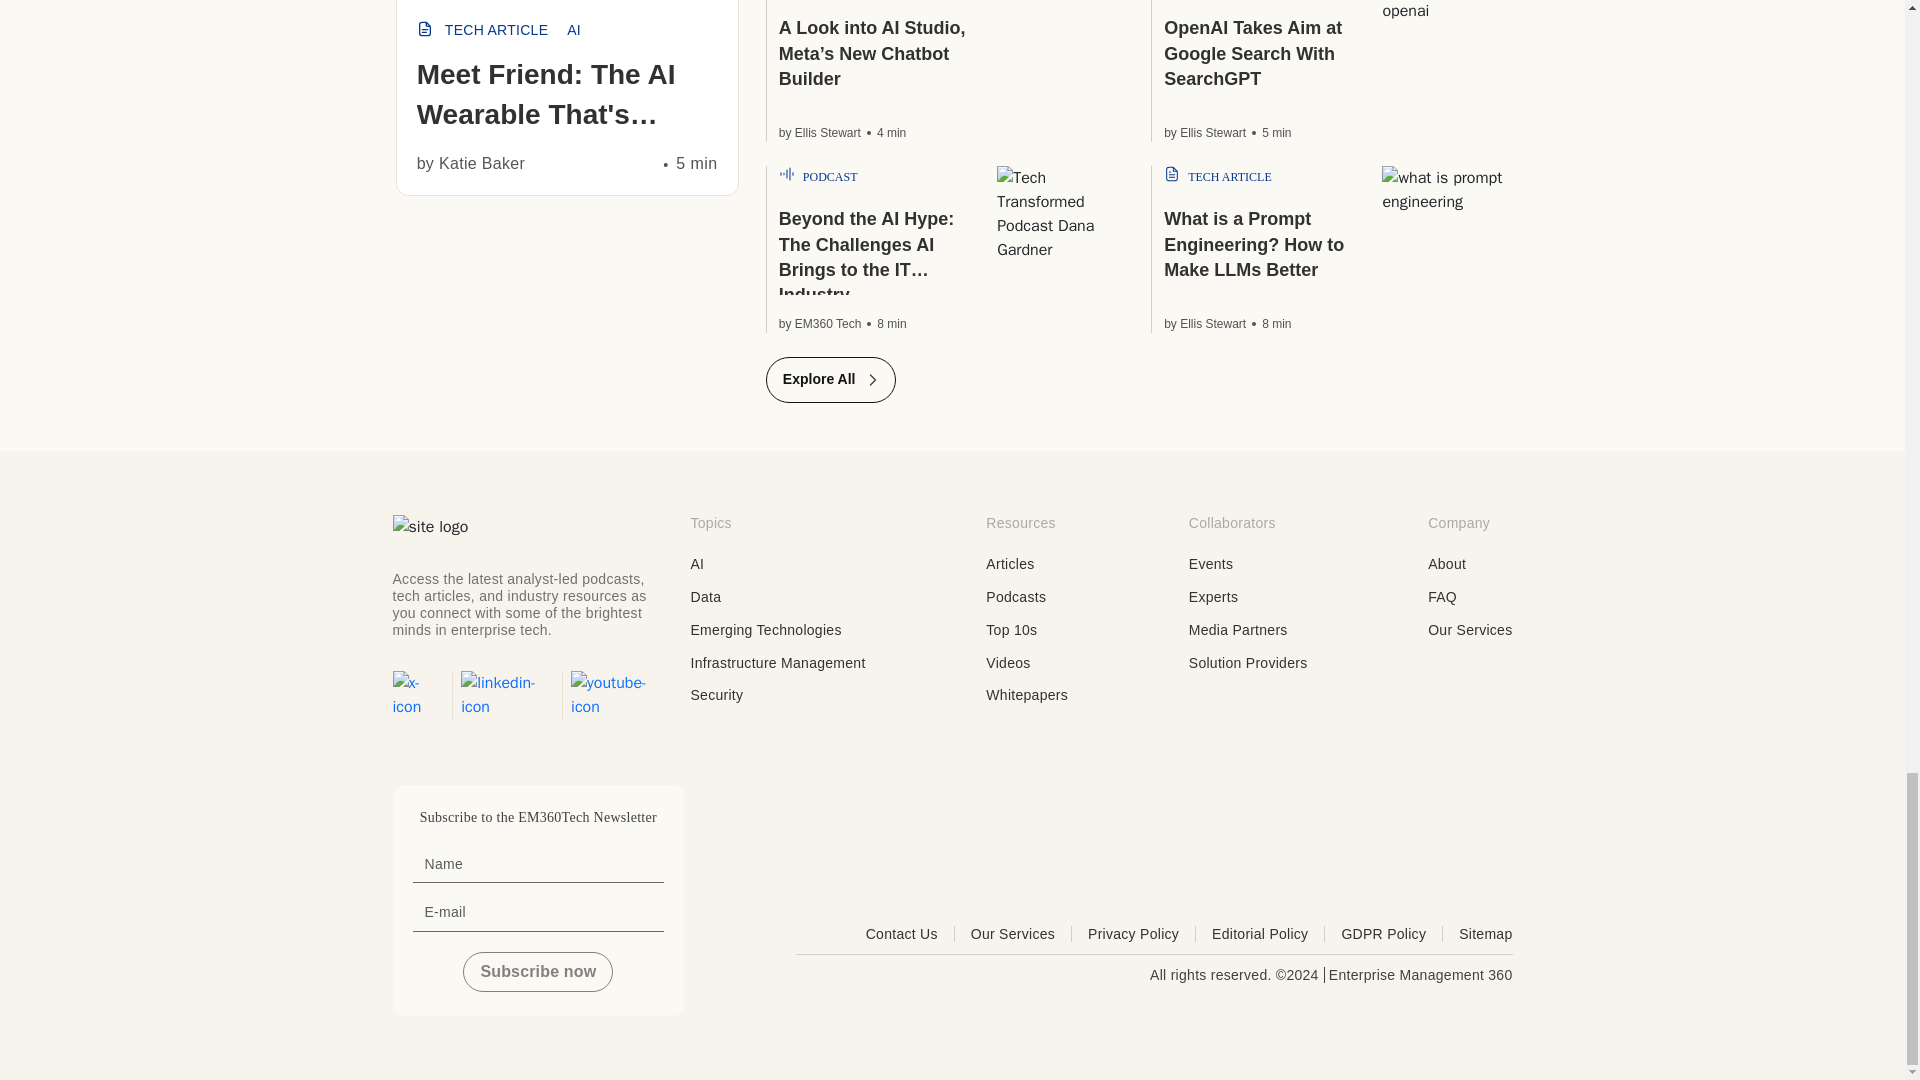 The image size is (1920, 1080). What do you see at coordinates (1392, 934) in the screenshot?
I see `GDPR Policy` at bounding box center [1392, 934].